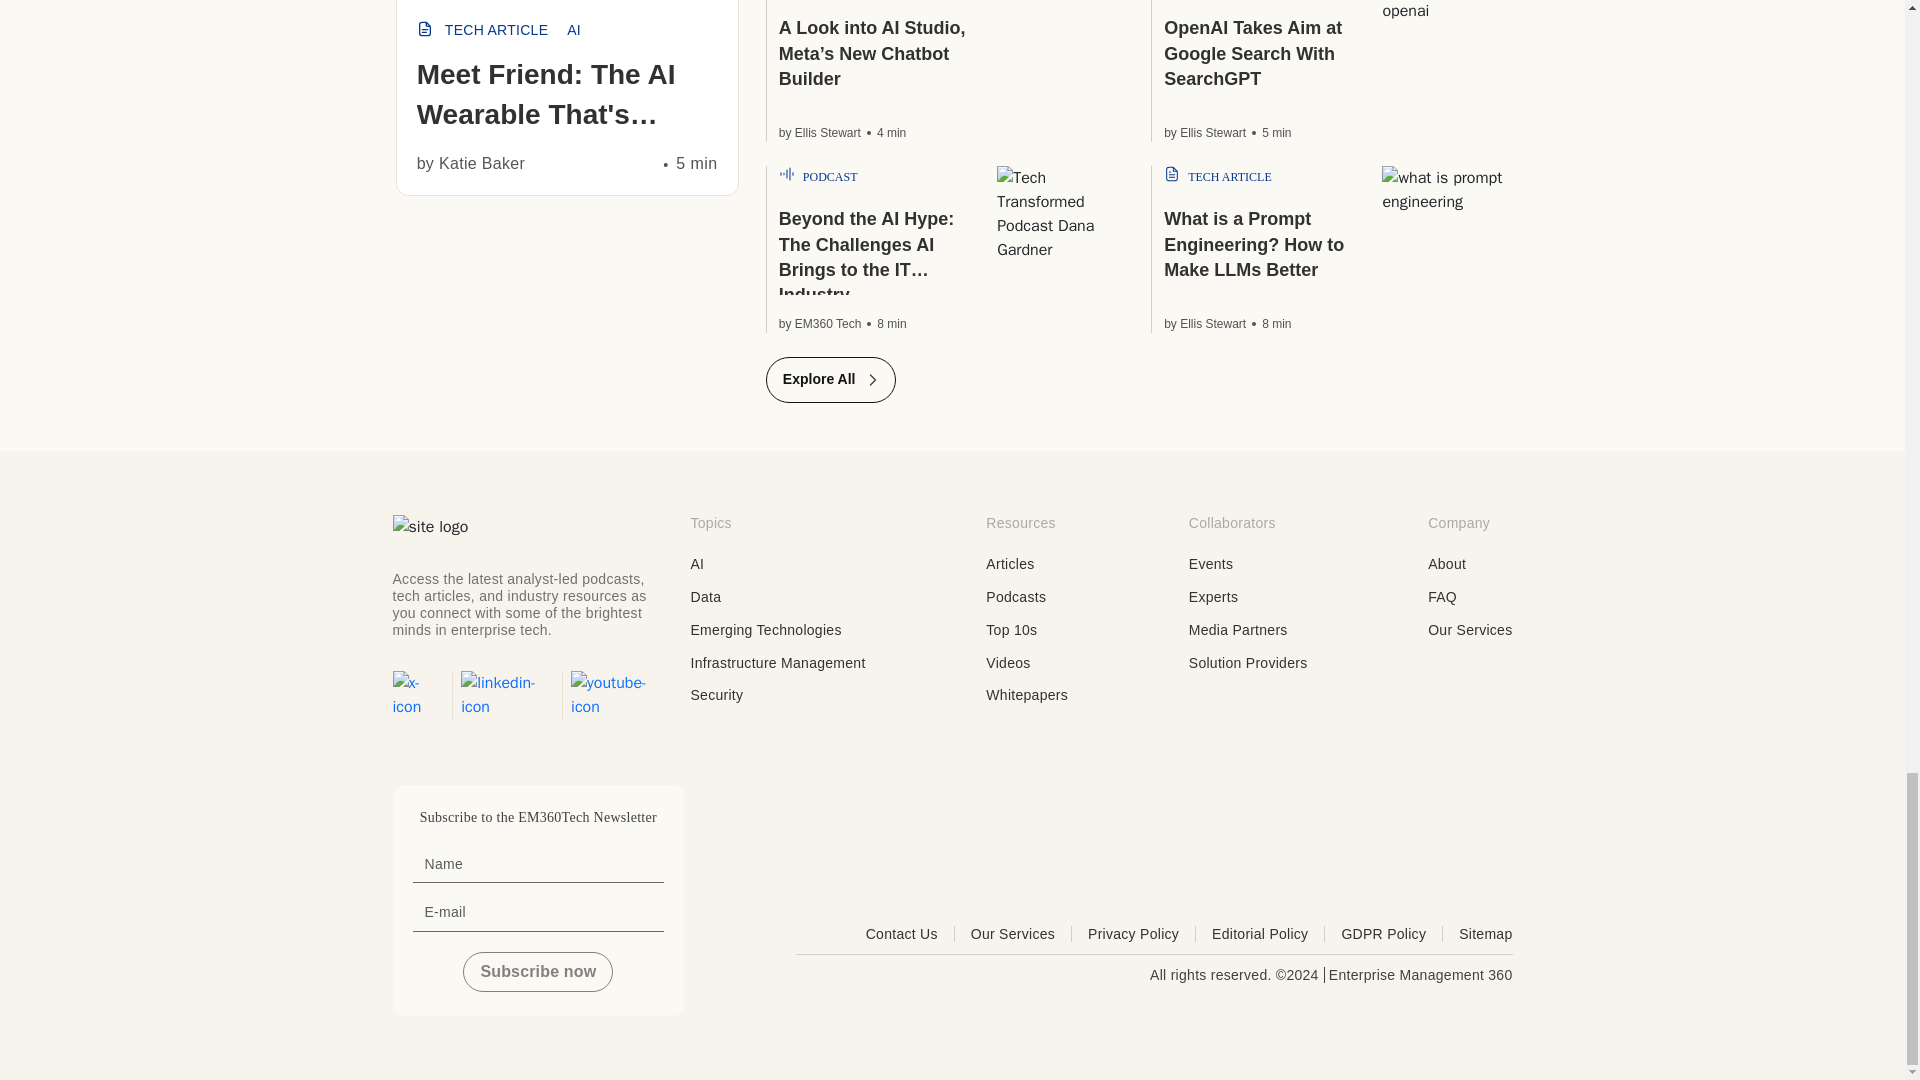 The image size is (1920, 1080). What do you see at coordinates (1392, 934) in the screenshot?
I see `GDPR Policy` at bounding box center [1392, 934].